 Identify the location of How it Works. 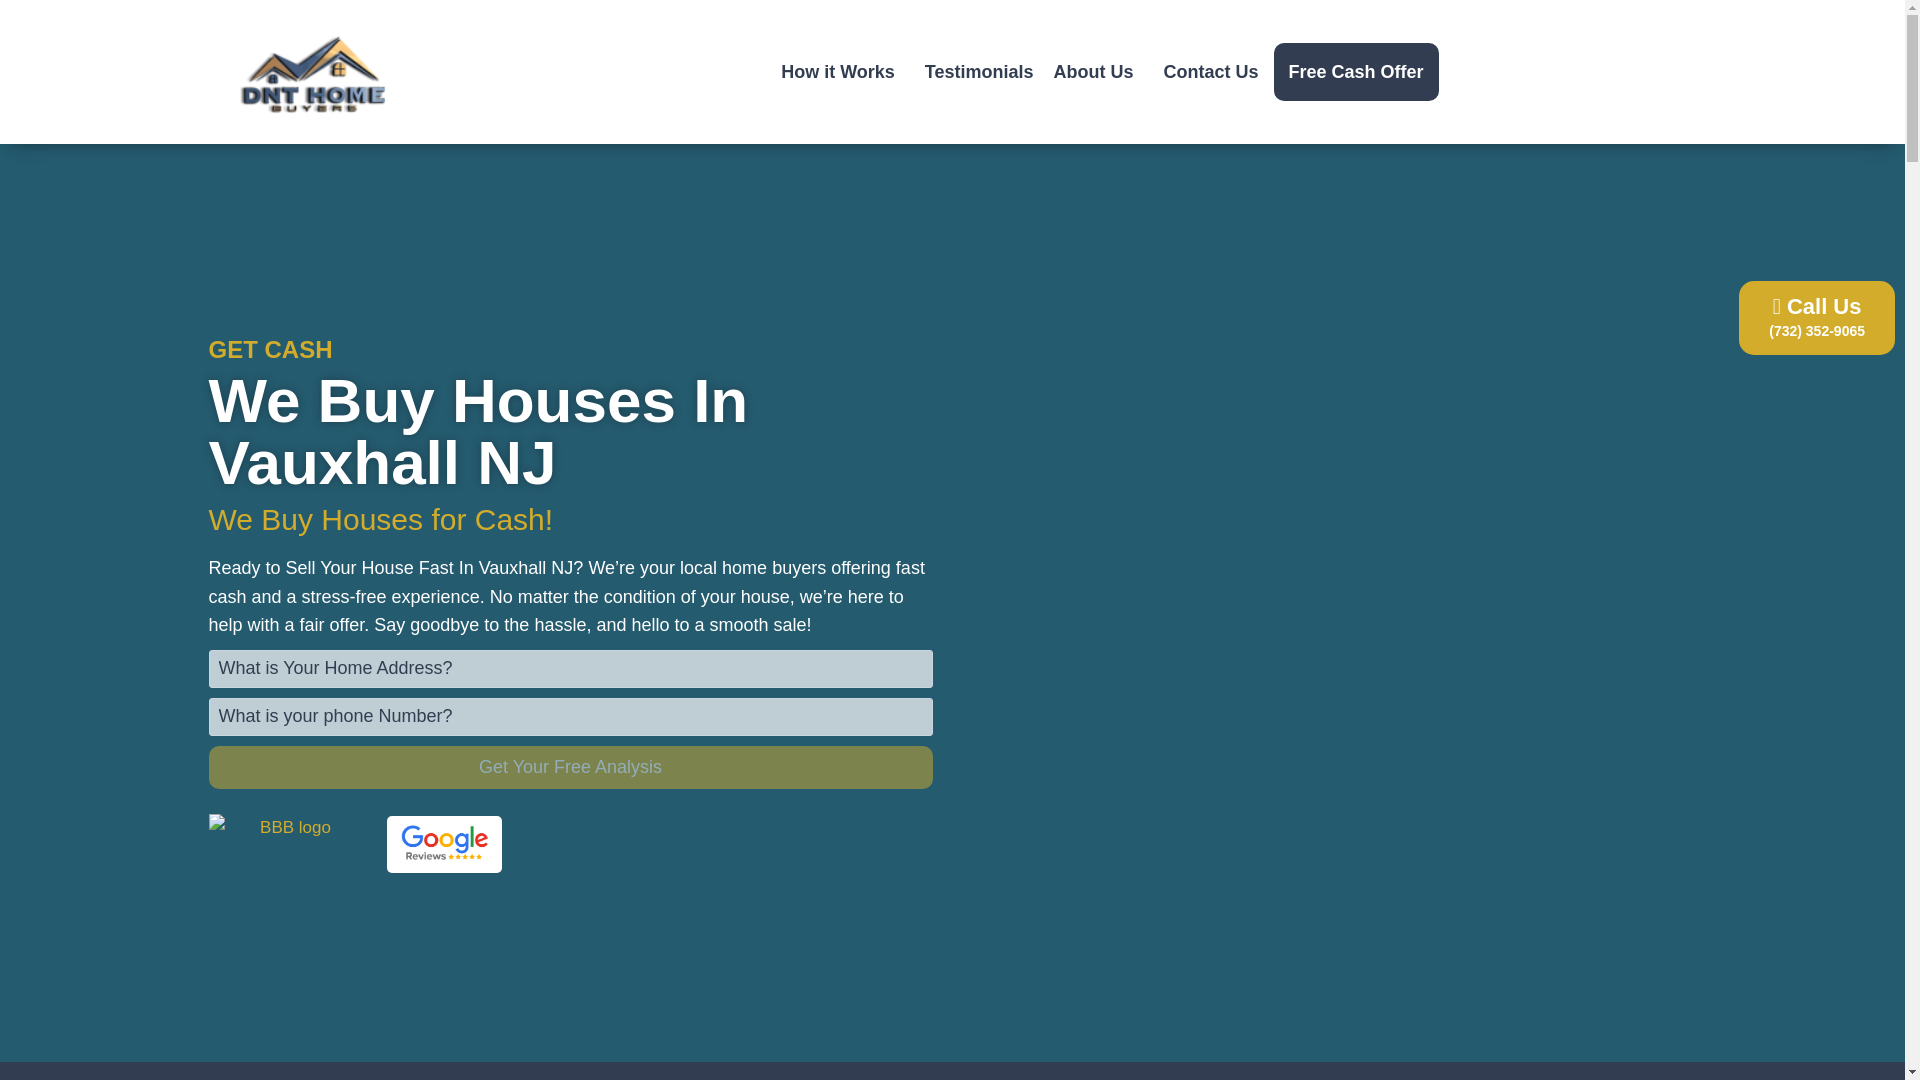
(843, 72).